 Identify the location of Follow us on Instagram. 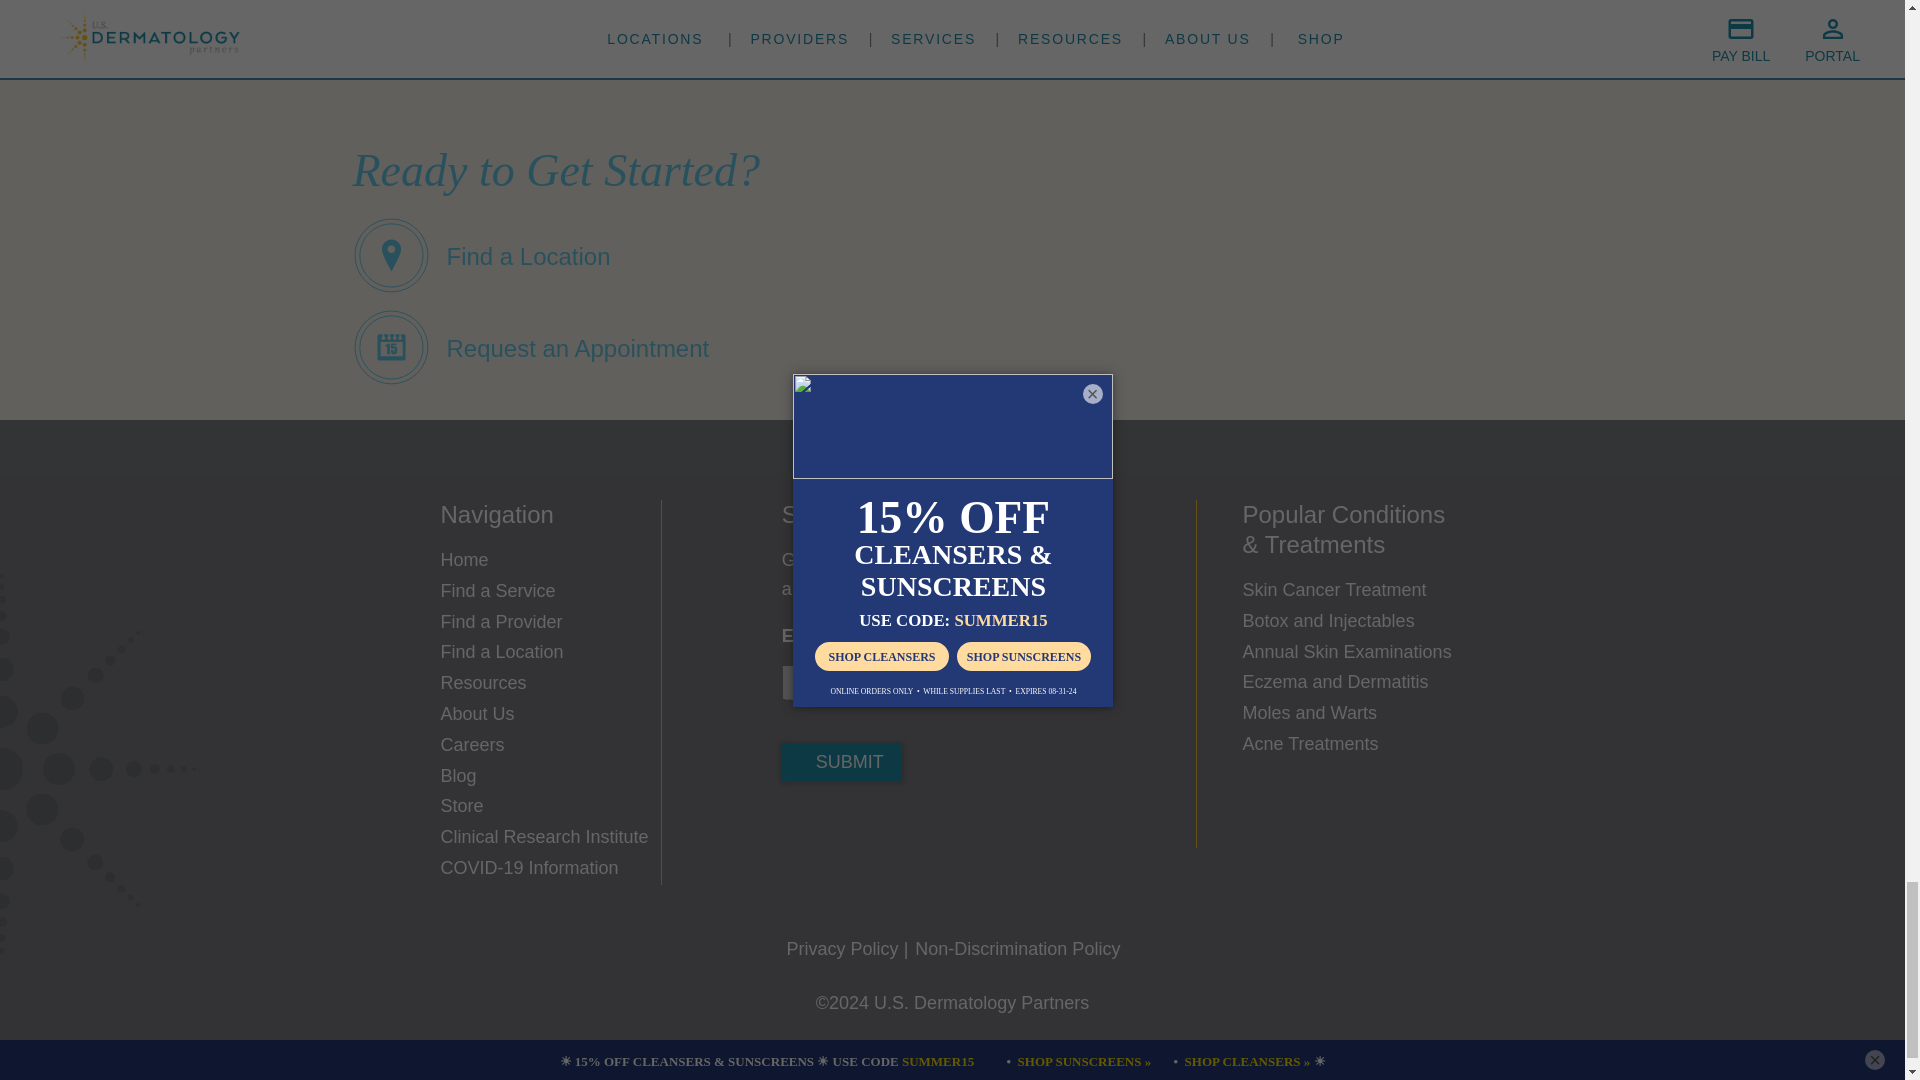
(924, 827).